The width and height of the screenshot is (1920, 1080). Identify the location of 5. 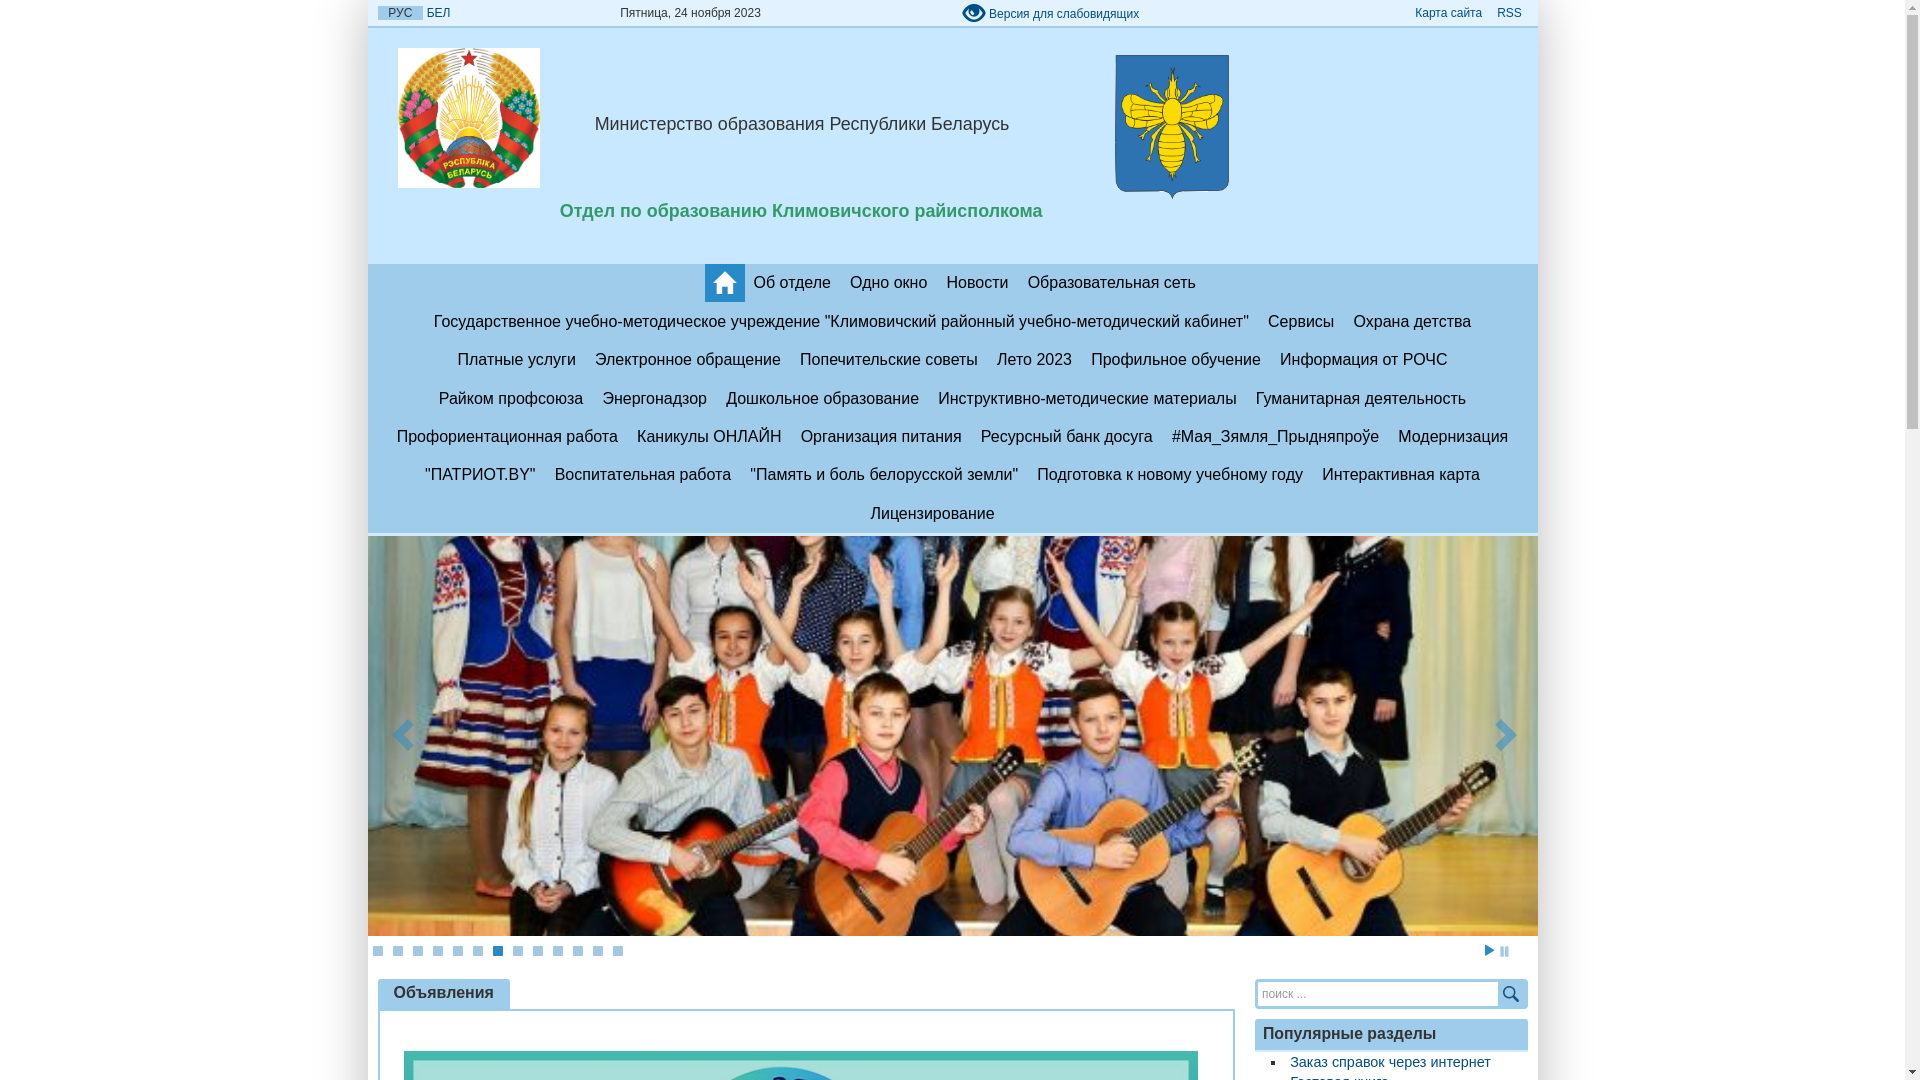
(457, 951).